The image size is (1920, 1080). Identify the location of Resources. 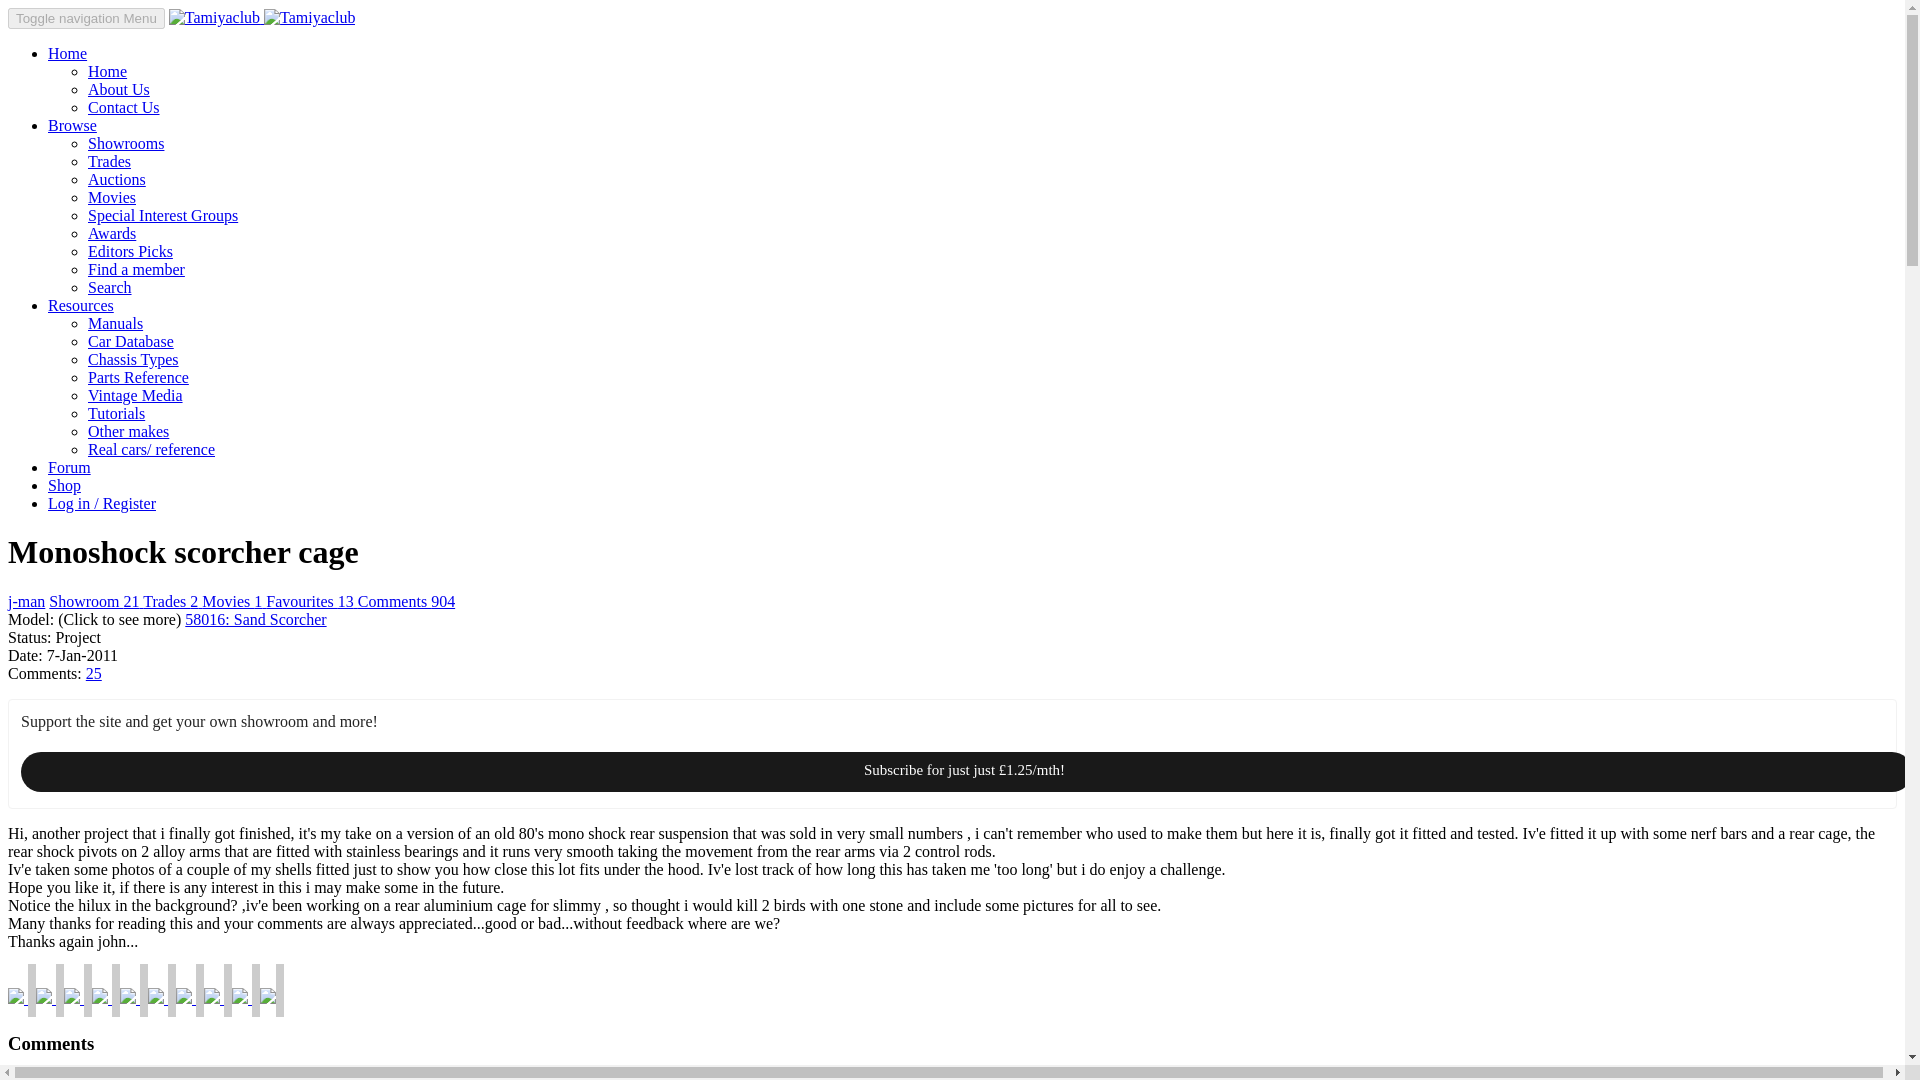
(80, 306).